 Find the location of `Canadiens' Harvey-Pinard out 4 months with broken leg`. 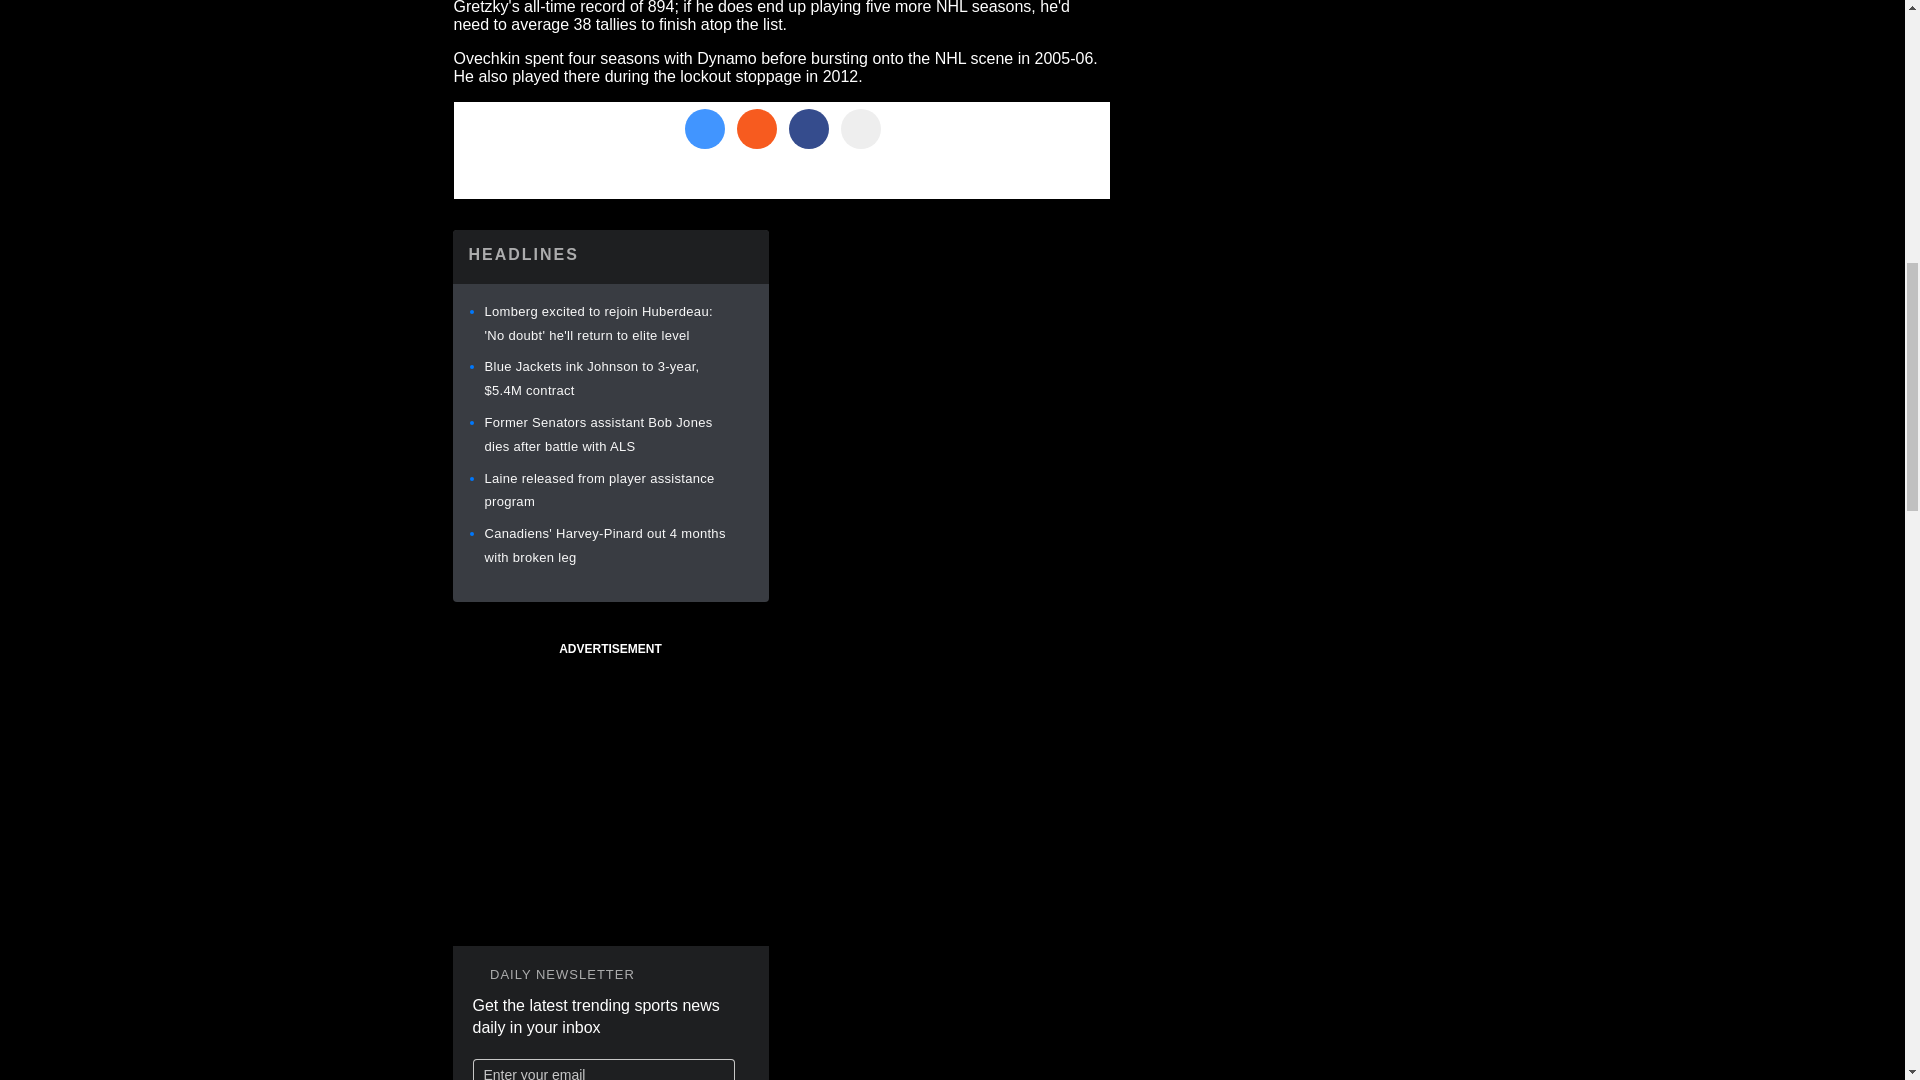

Canadiens' Harvey-Pinard out 4 months with broken leg is located at coordinates (604, 544).